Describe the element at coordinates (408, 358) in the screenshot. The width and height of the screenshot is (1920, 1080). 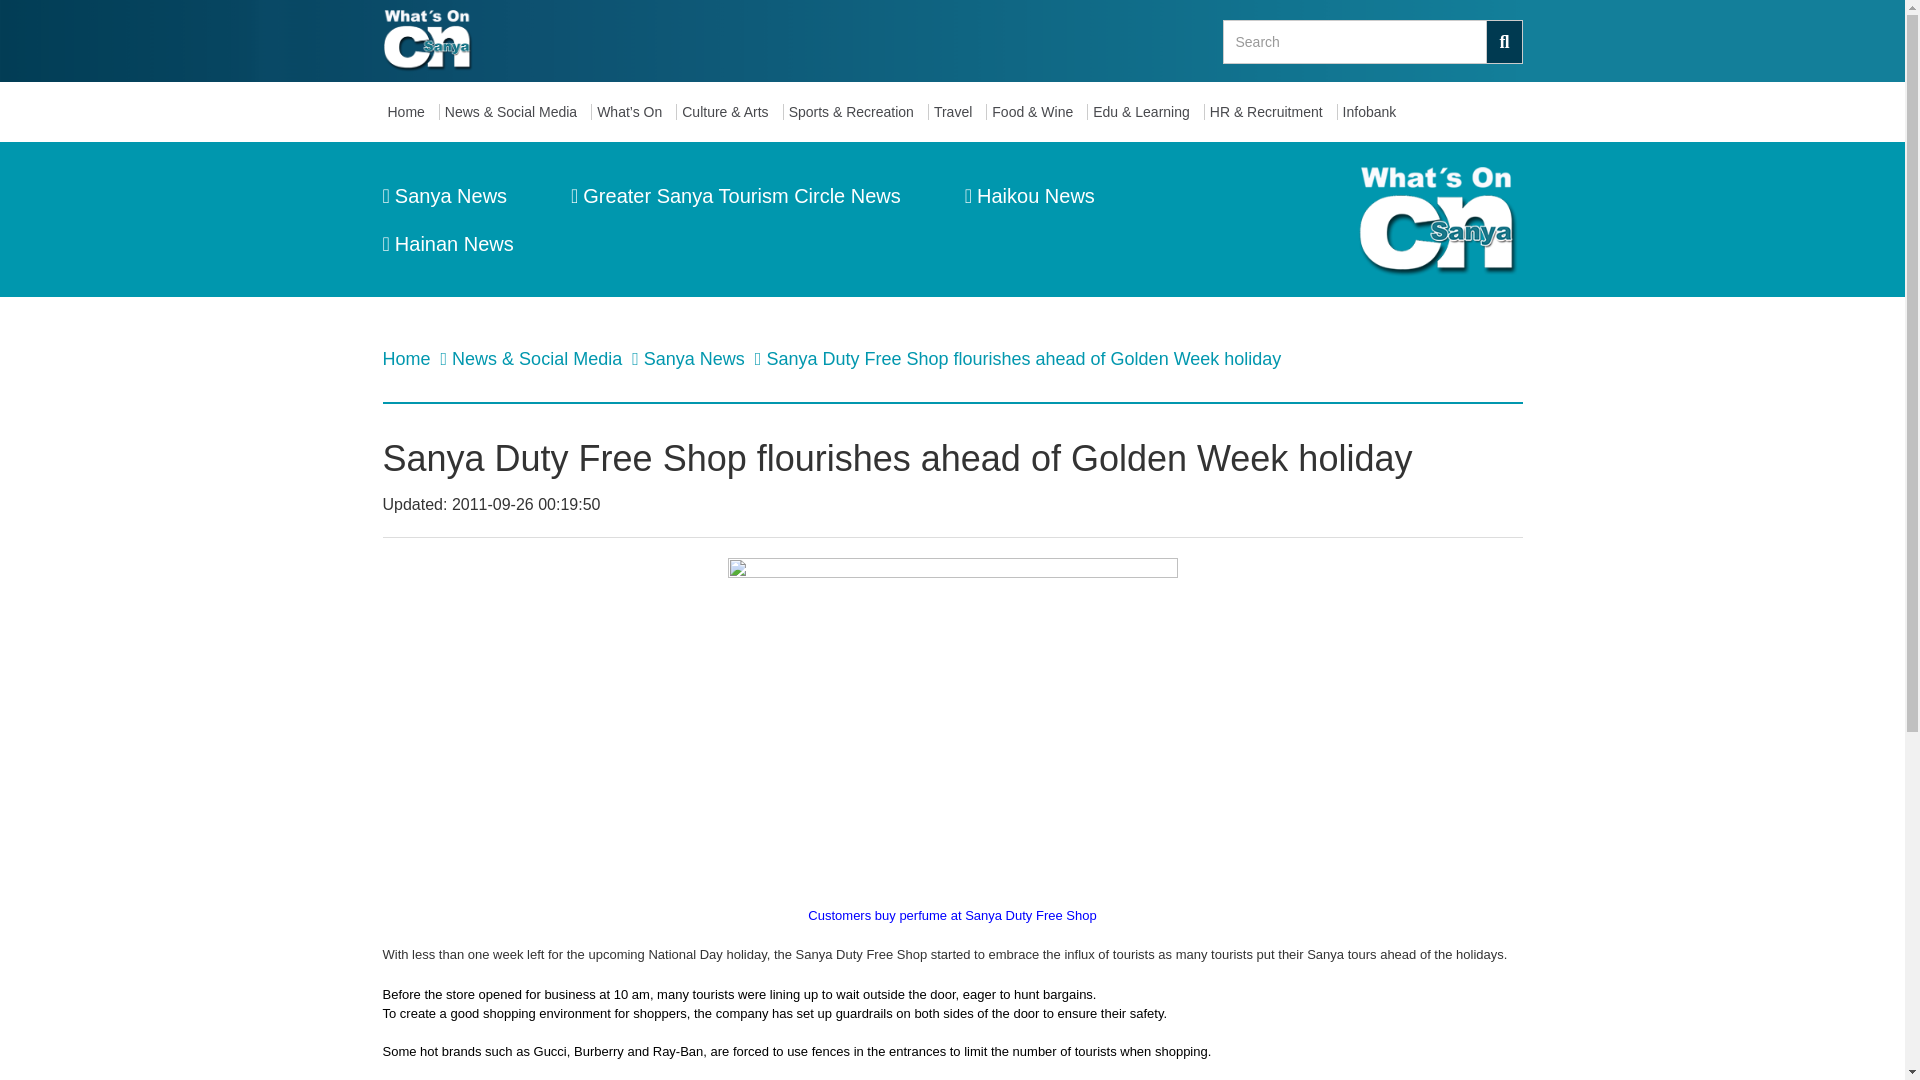
I see `Home` at that location.